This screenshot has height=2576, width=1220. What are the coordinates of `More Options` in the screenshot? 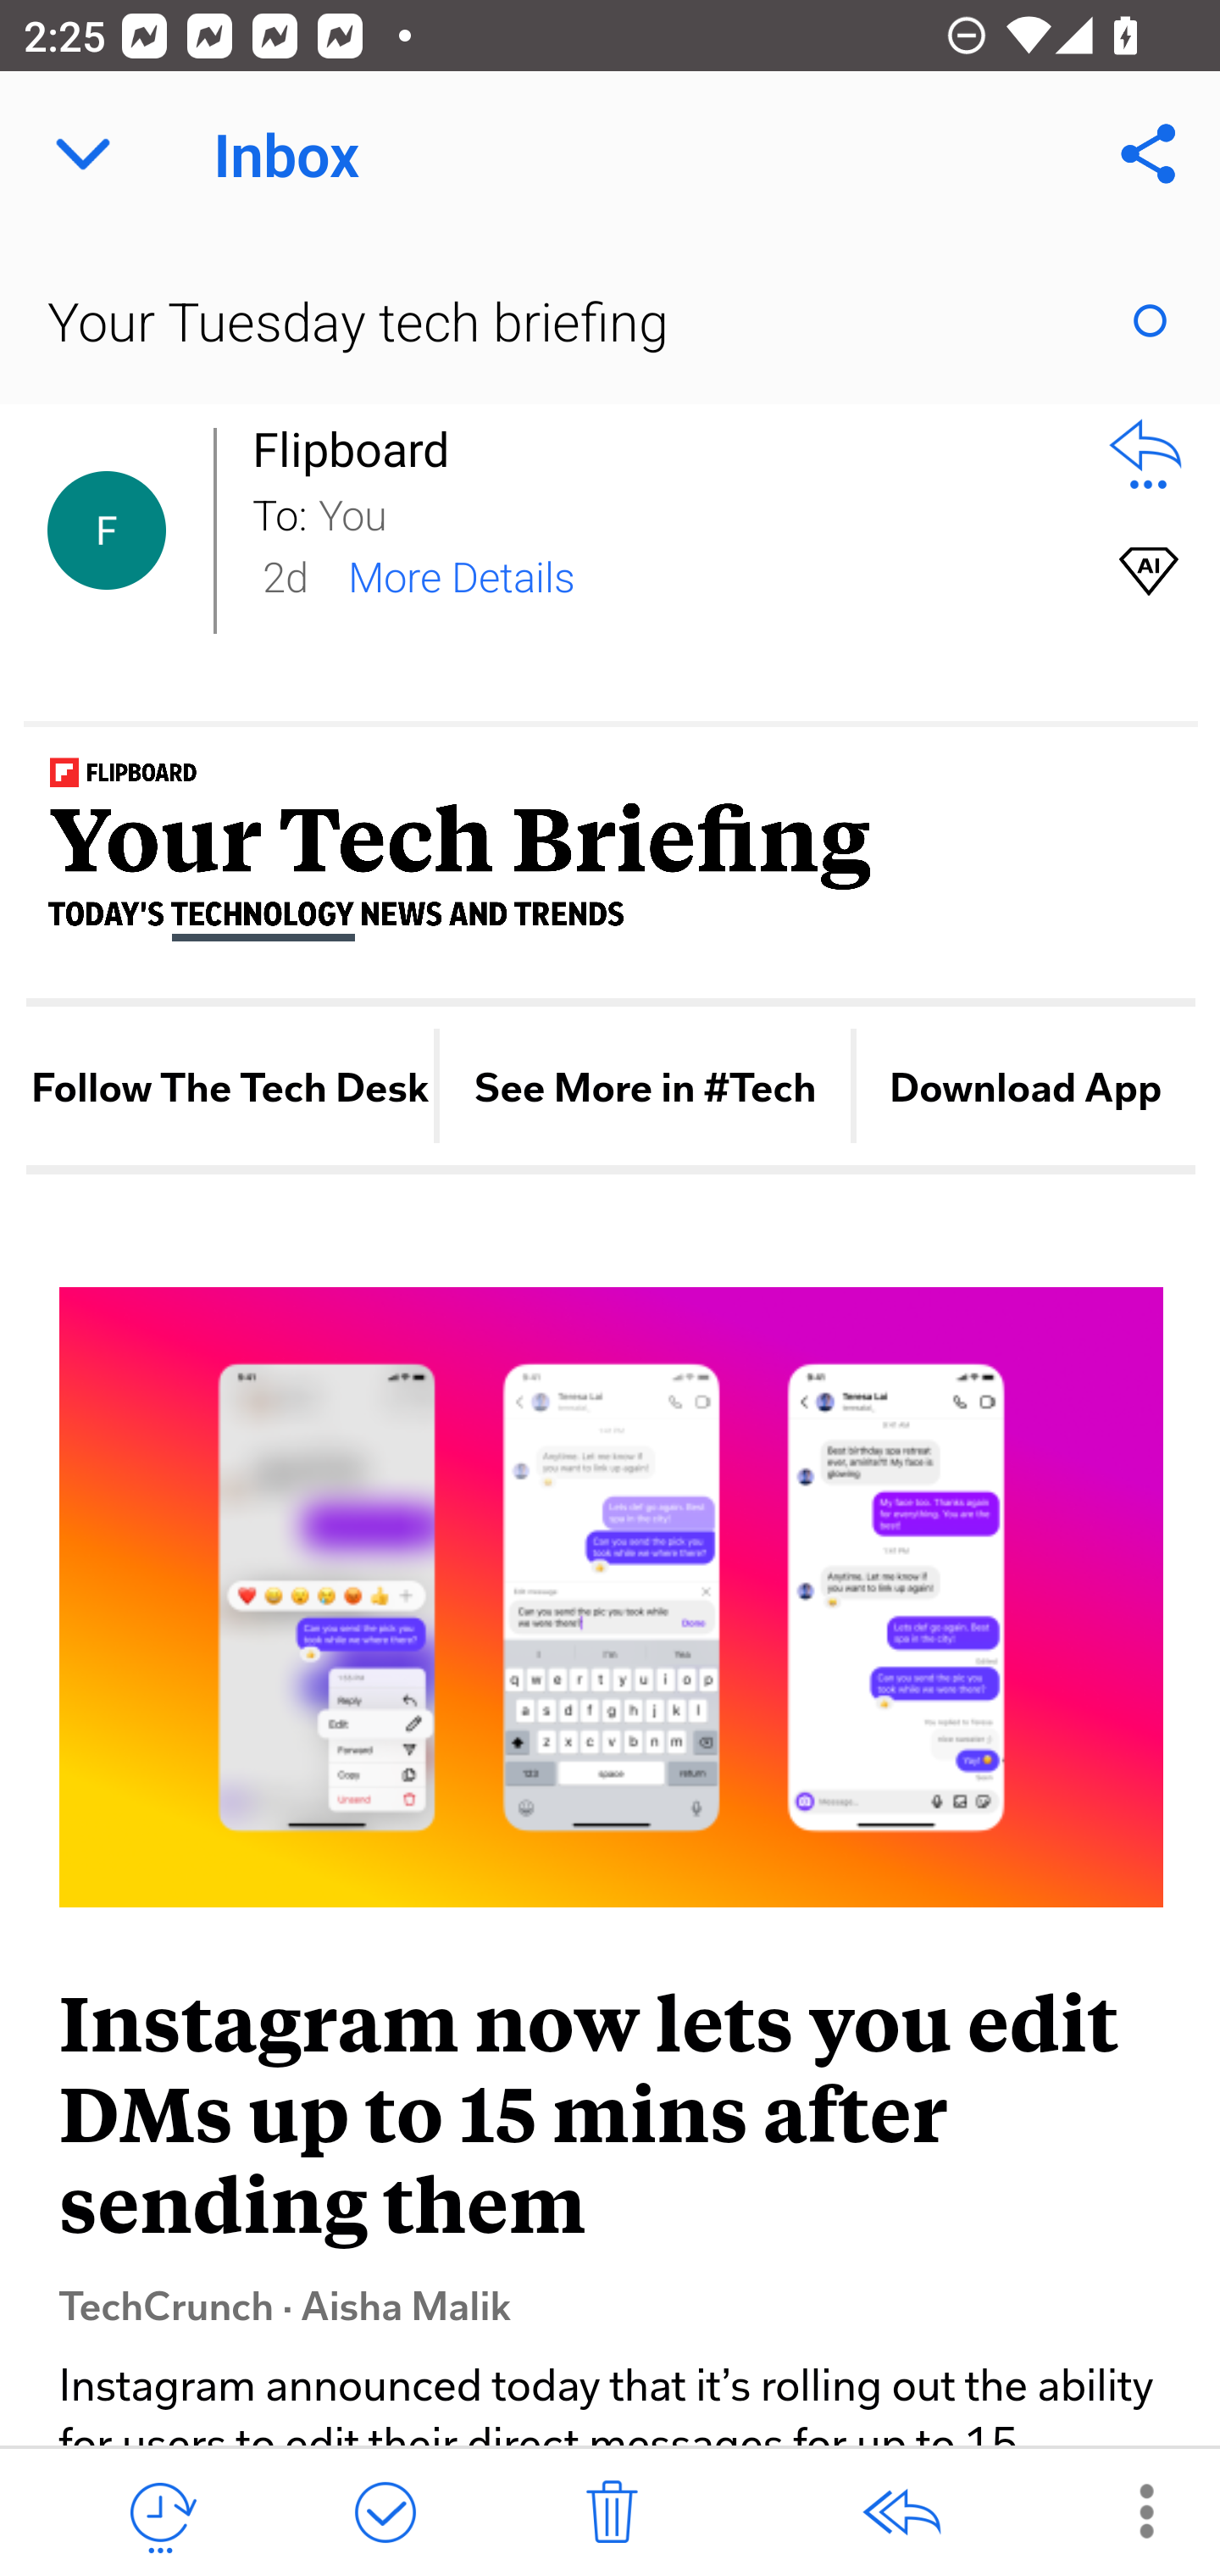 It's located at (1129, 2510).